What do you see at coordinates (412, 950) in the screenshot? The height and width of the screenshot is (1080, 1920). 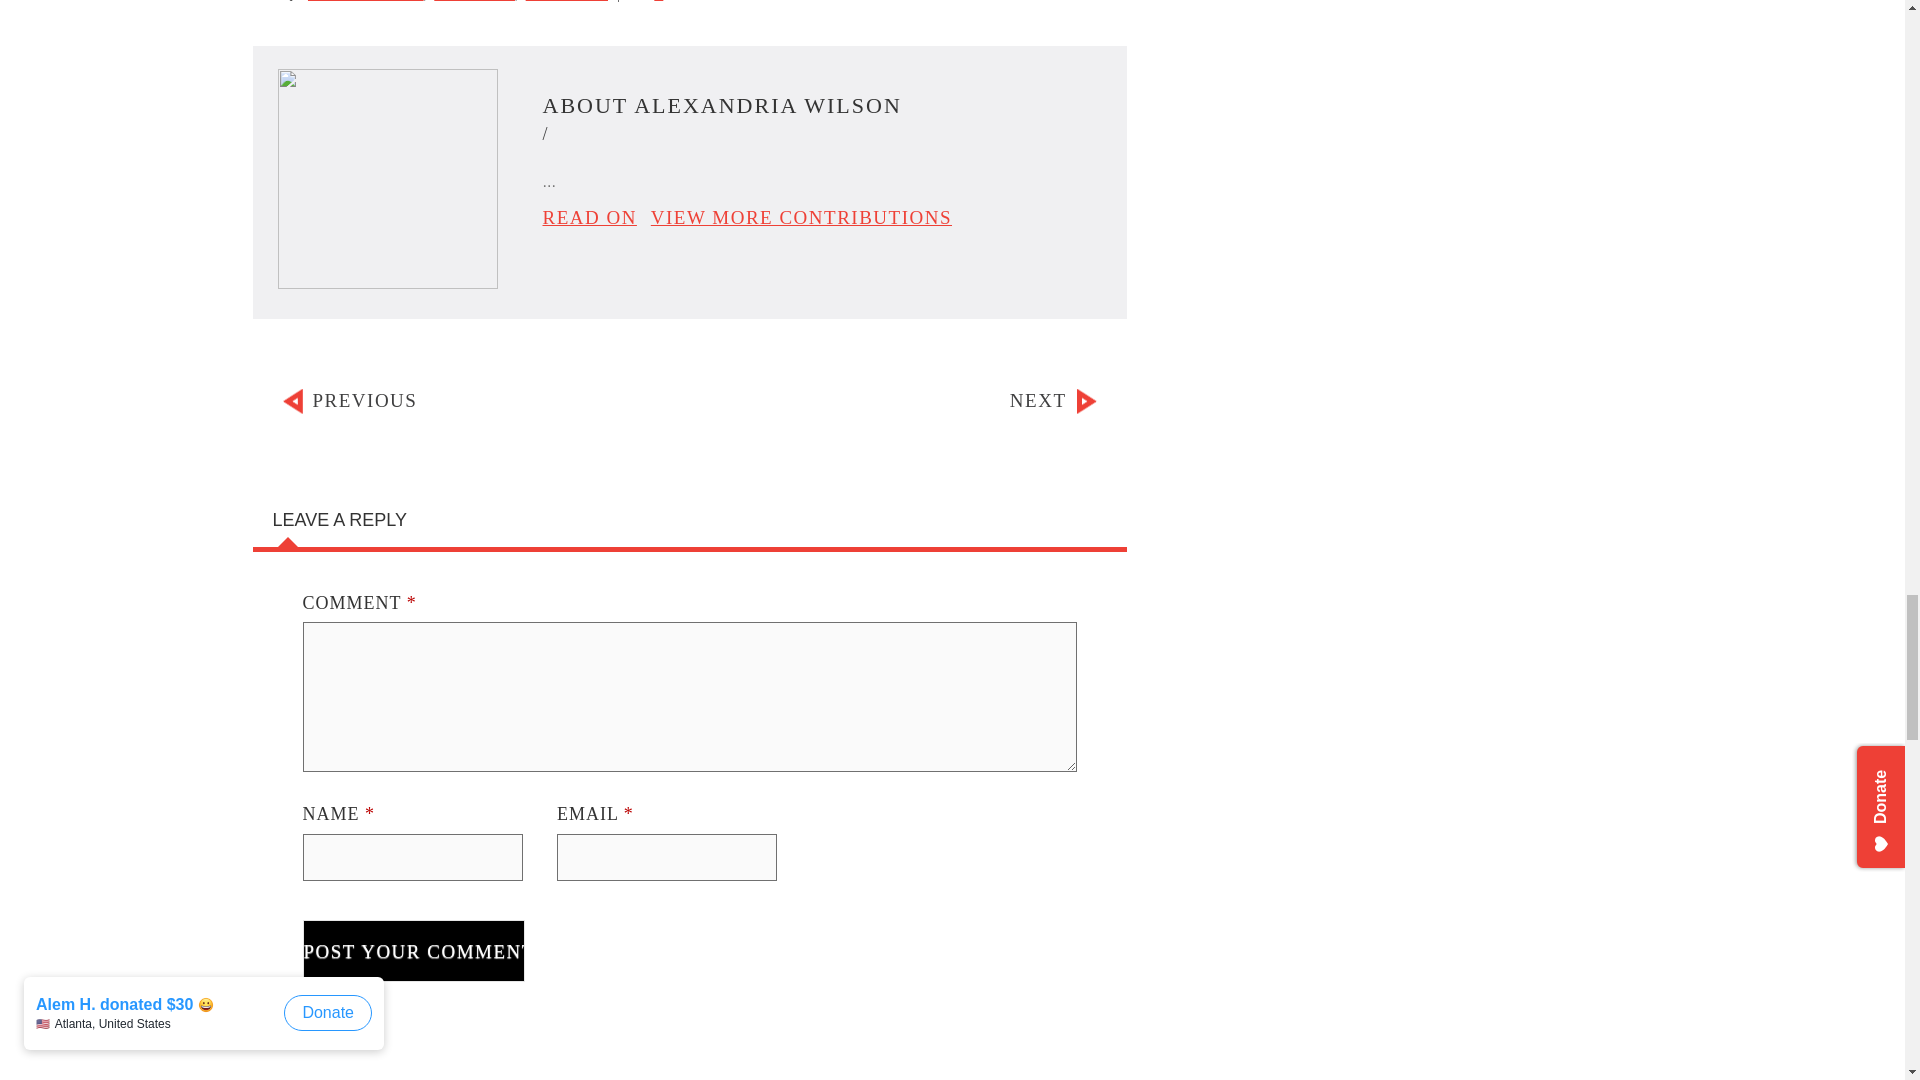 I see `post your comment` at bounding box center [412, 950].